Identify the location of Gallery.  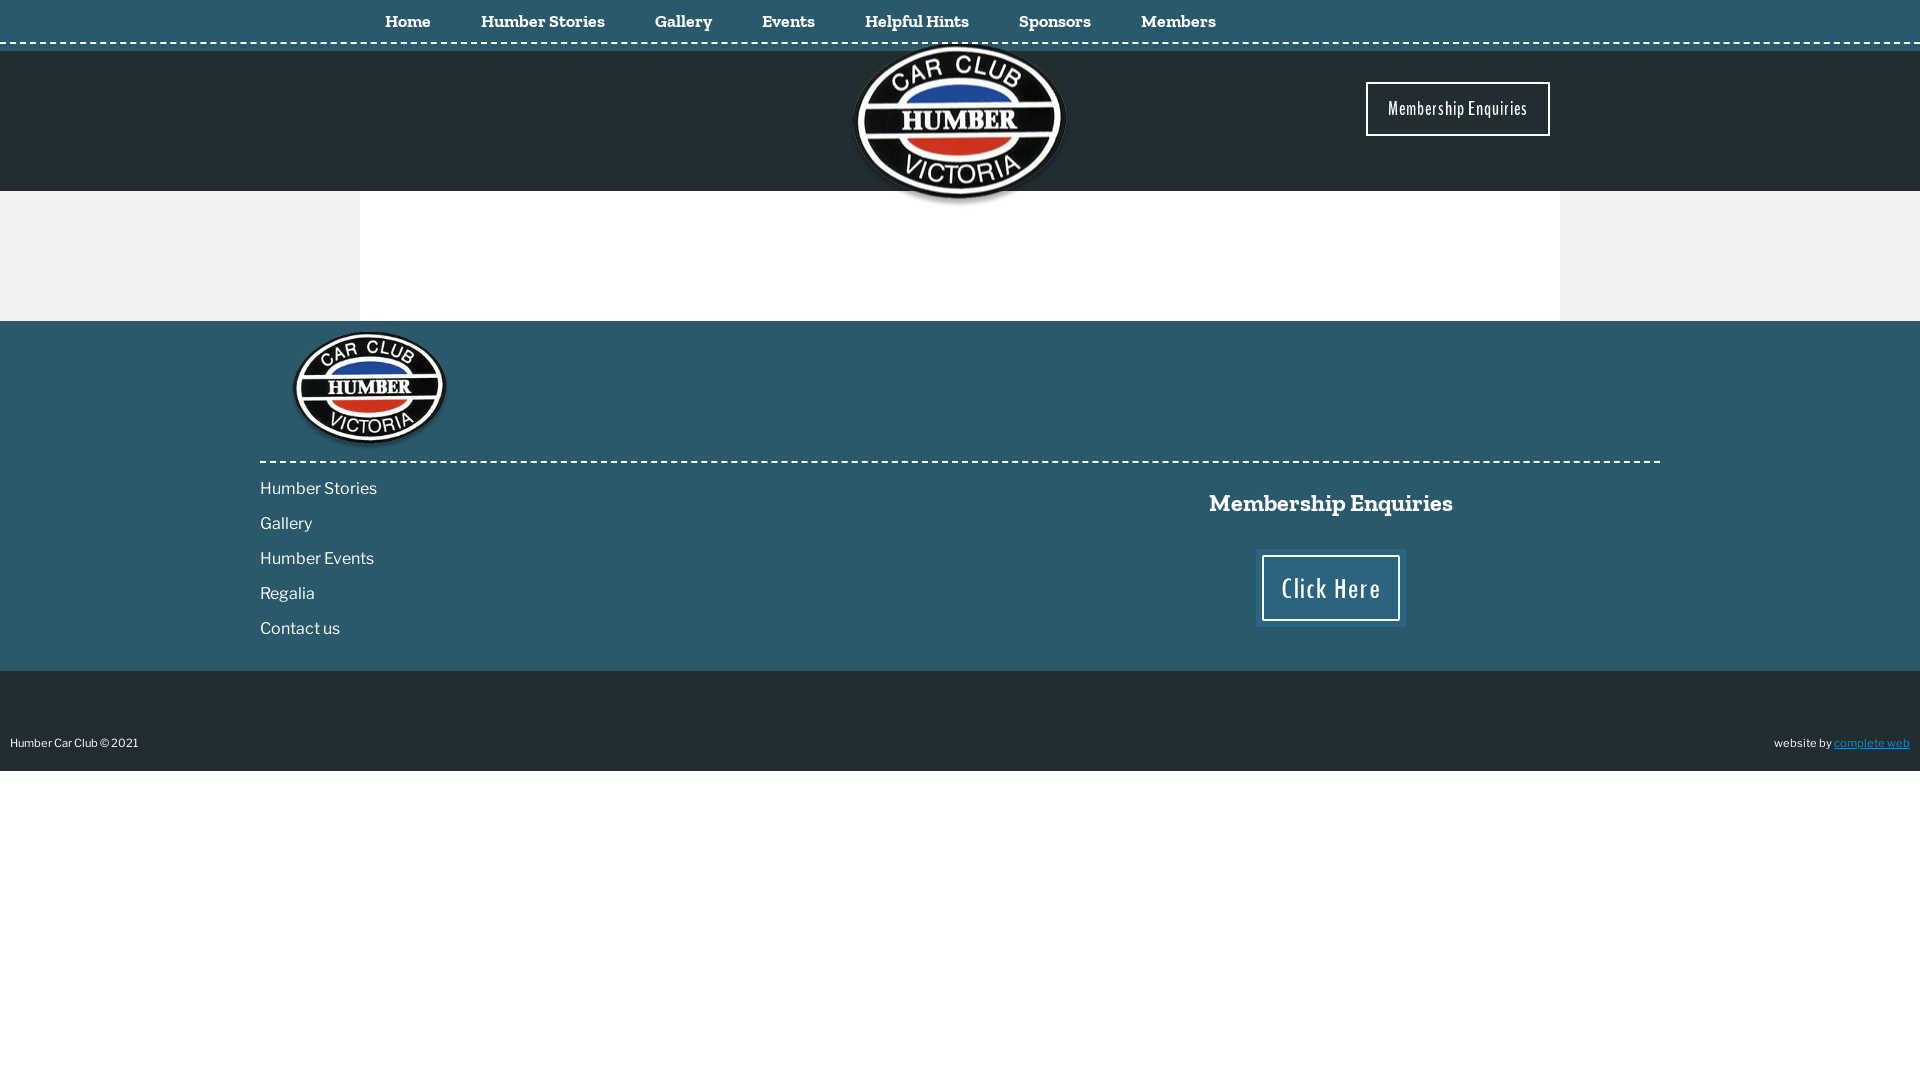
(684, 21).